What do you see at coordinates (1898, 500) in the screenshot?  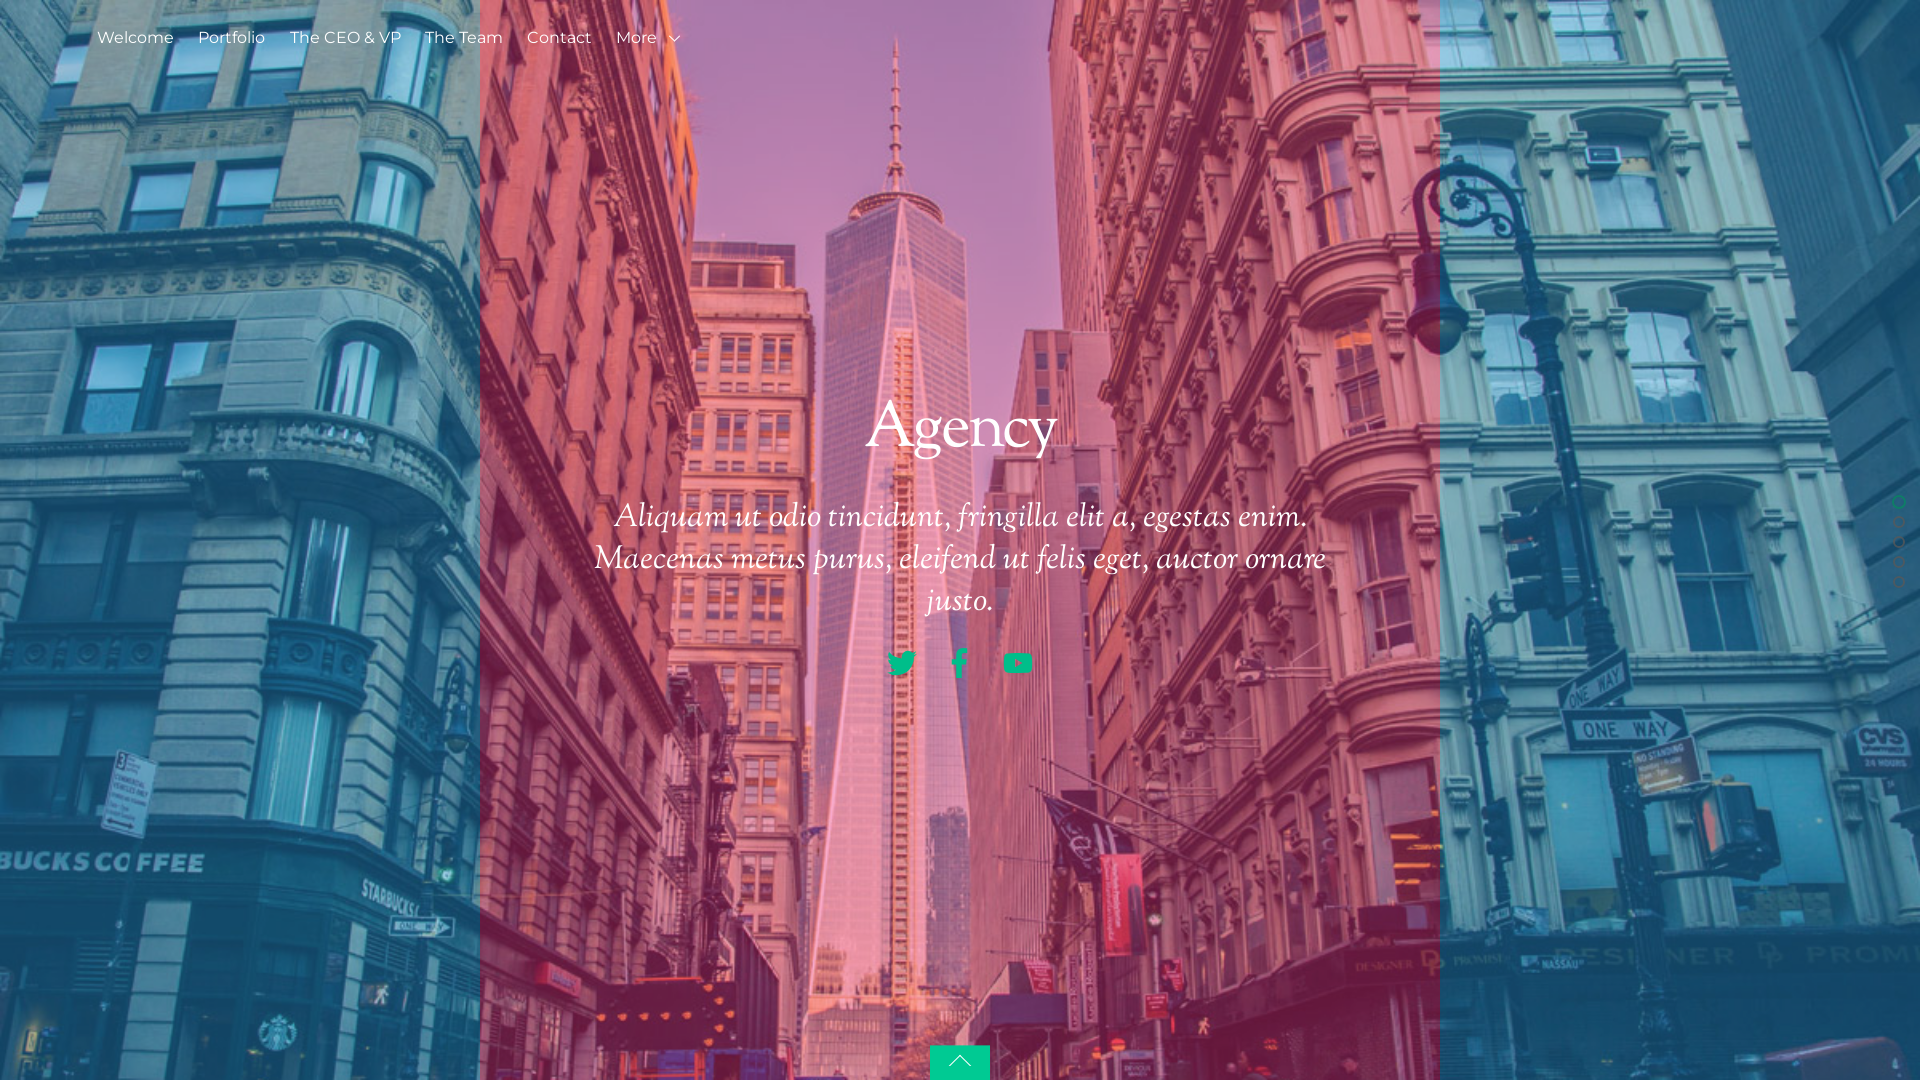 I see `1` at bounding box center [1898, 500].